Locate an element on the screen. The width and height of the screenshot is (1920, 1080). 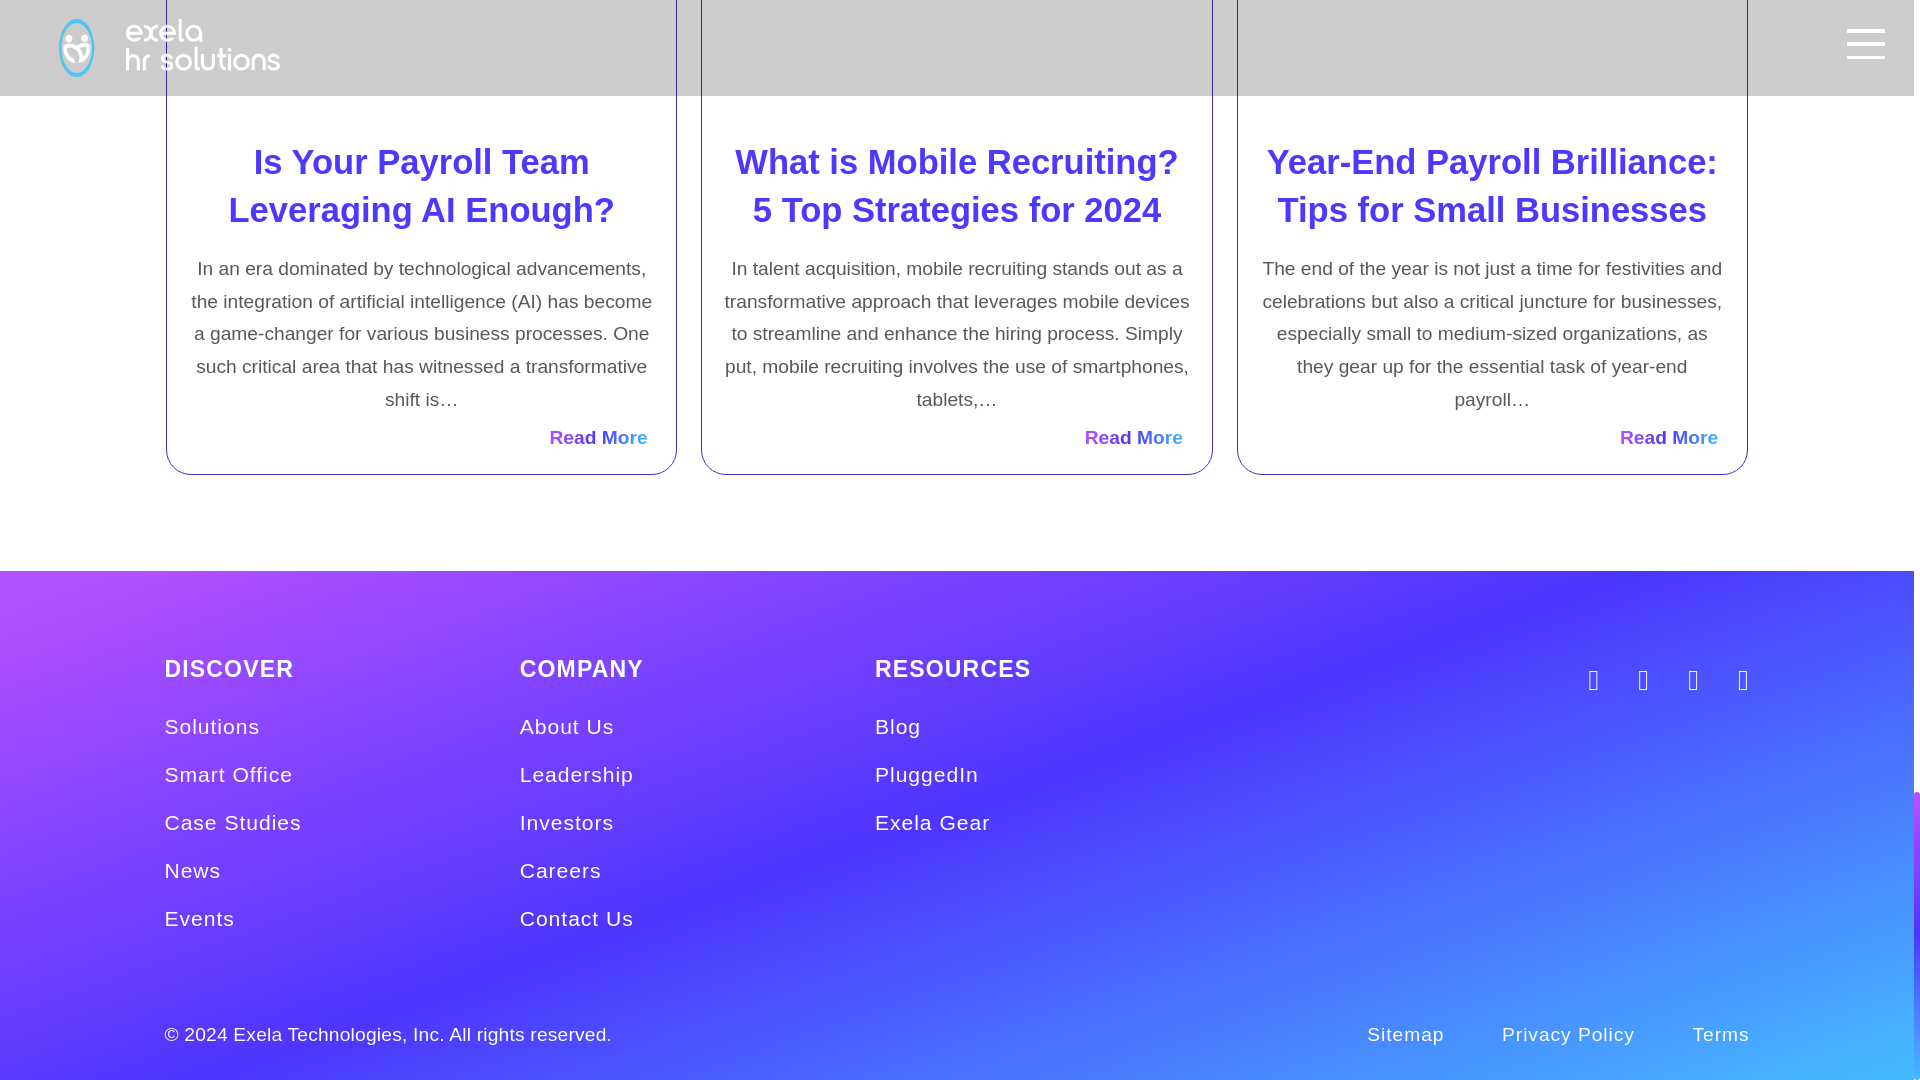
Case Studies is located at coordinates (232, 822).